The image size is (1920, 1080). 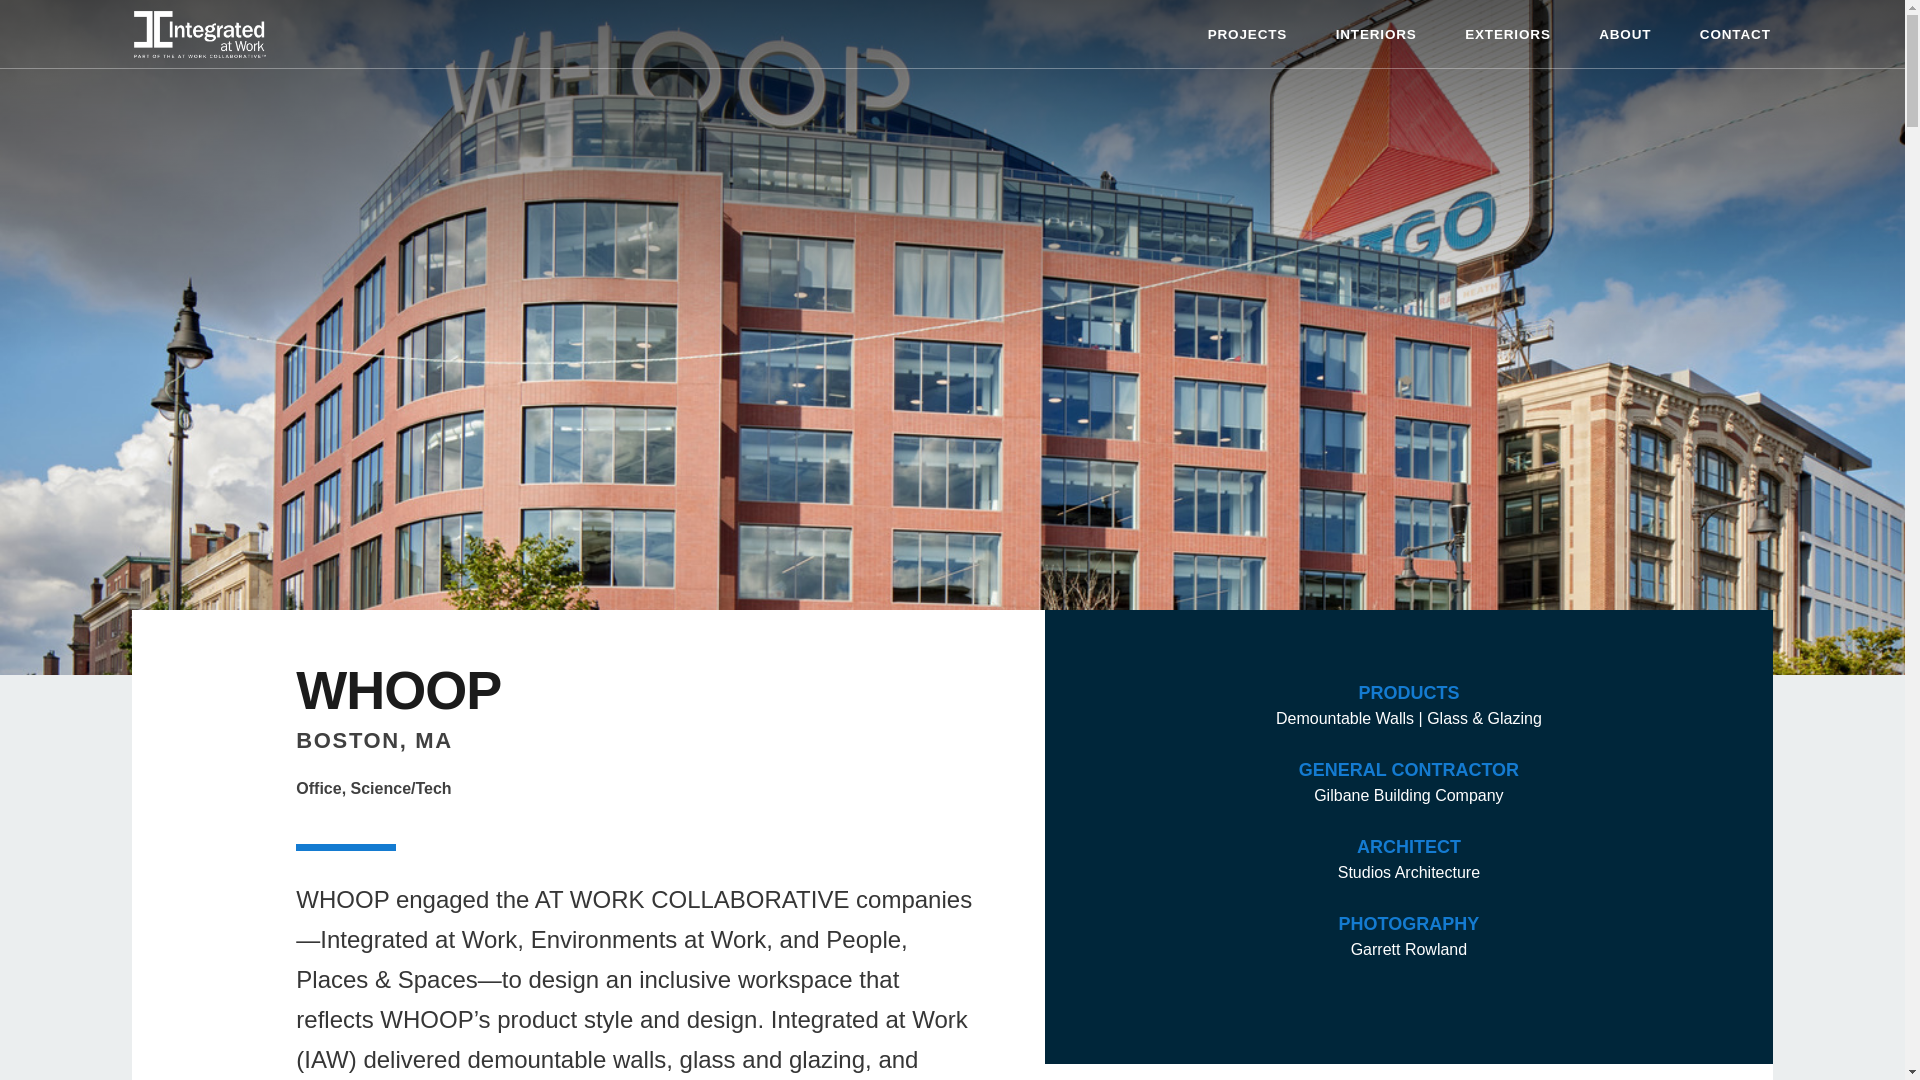 I want to click on ABOUT, so click(x=1624, y=34).